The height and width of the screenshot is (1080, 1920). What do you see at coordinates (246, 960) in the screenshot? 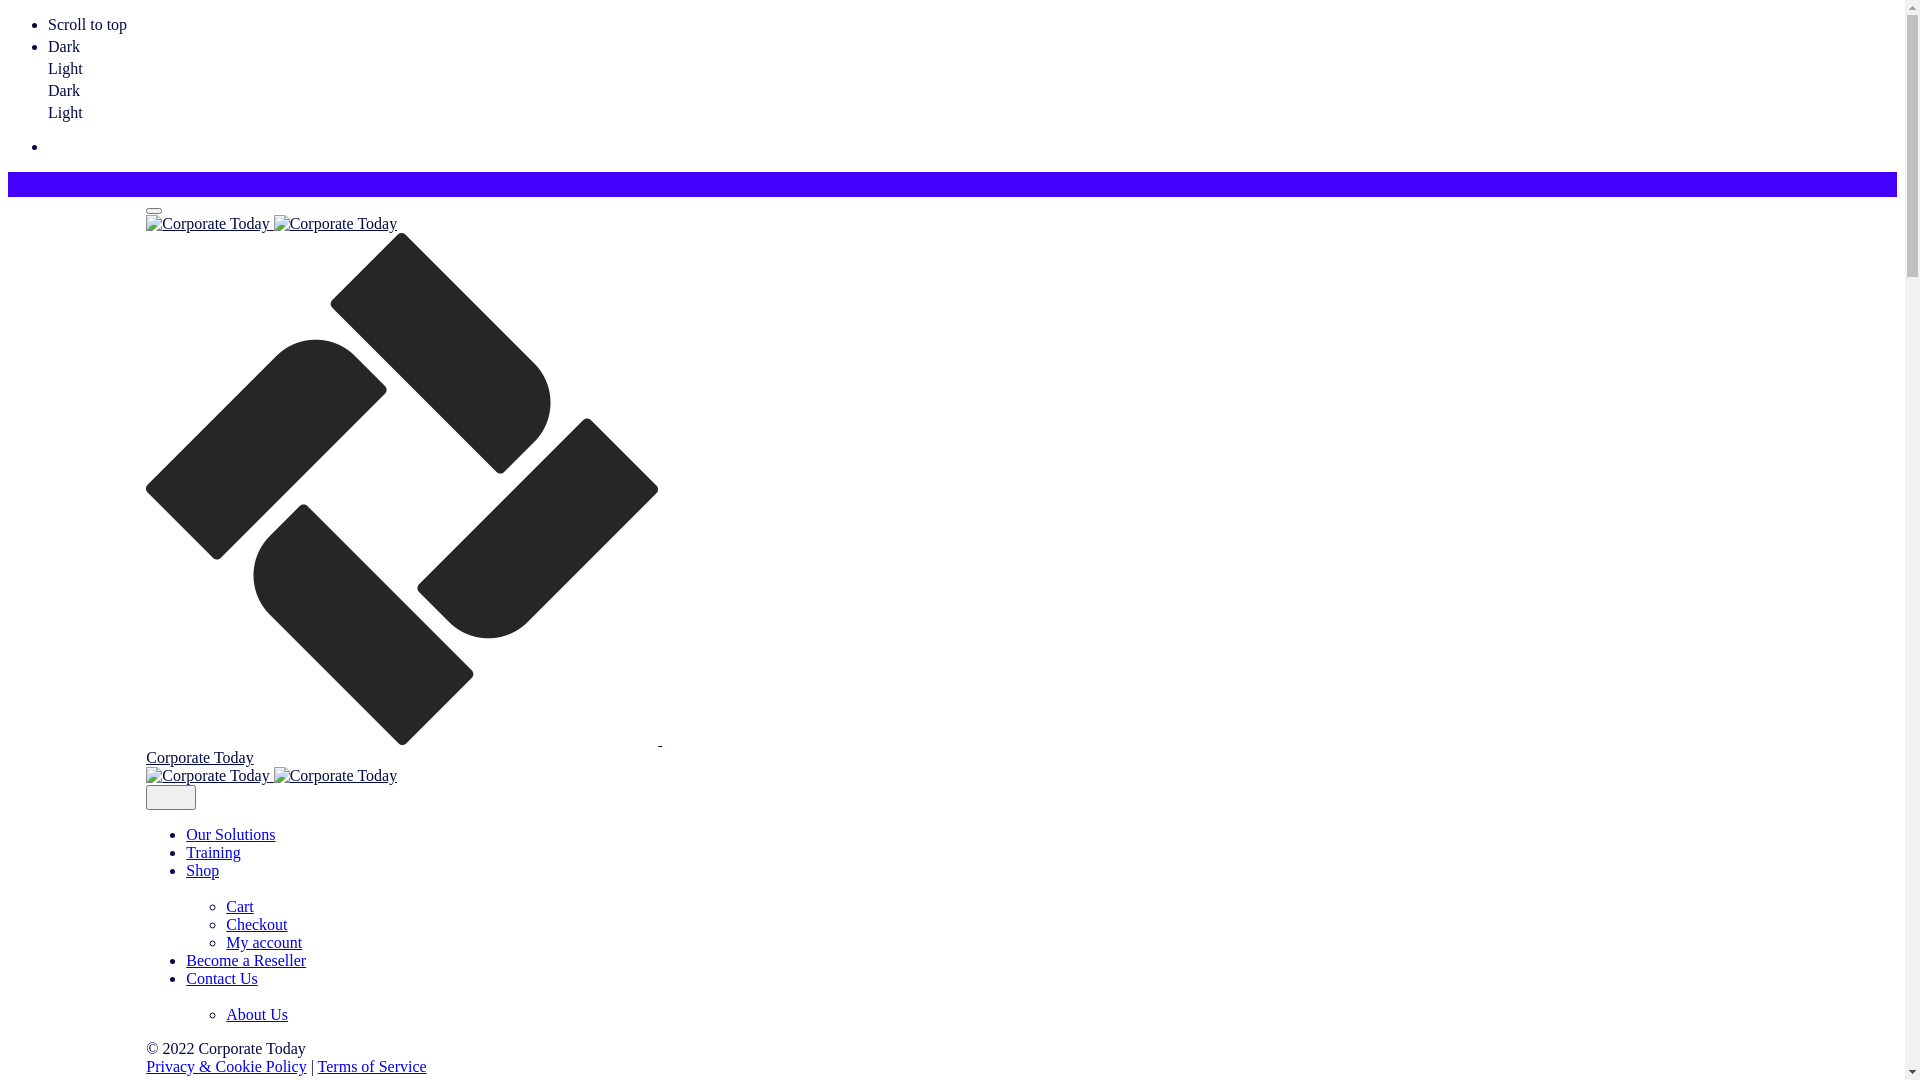
I see `Become a Reseller` at bounding box center [246, 960].